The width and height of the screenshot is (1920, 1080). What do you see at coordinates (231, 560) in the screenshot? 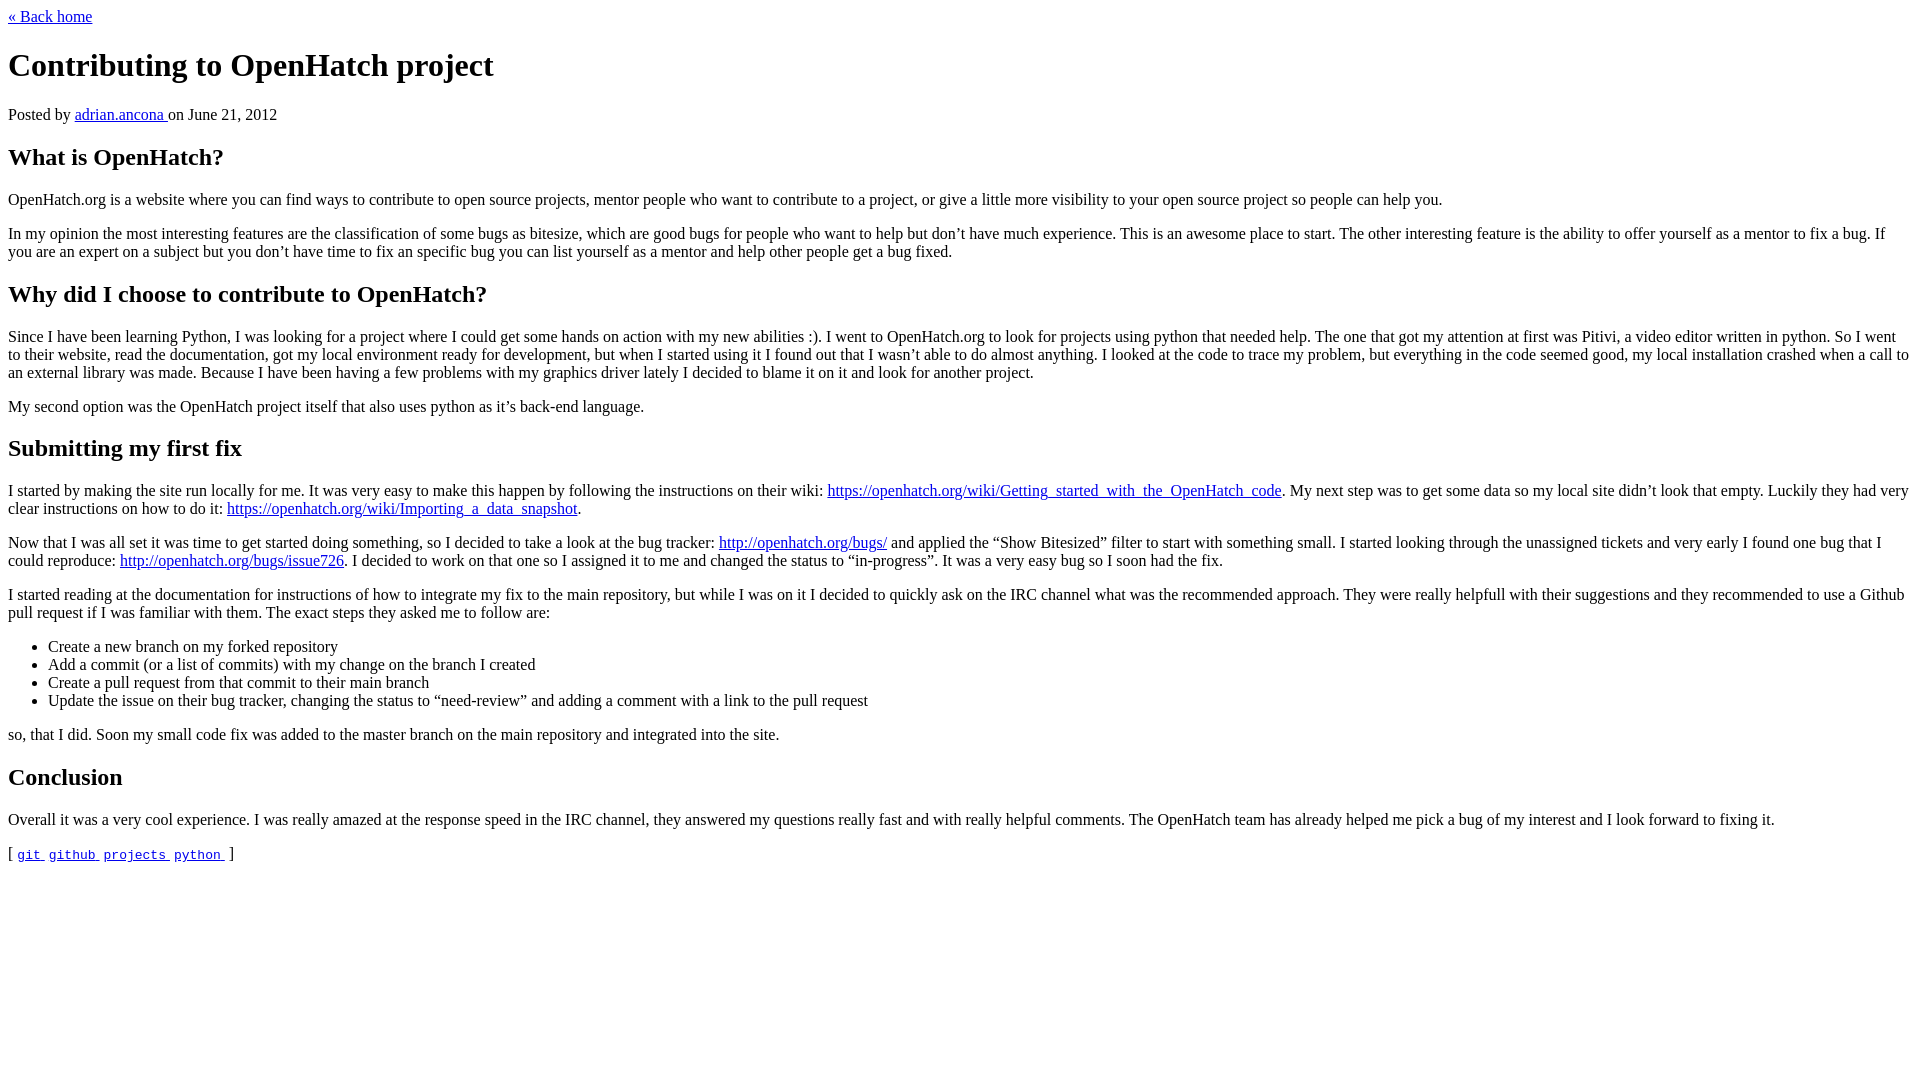
I see `OpenHatch tar mission bug` at bounding box center [231, 560].